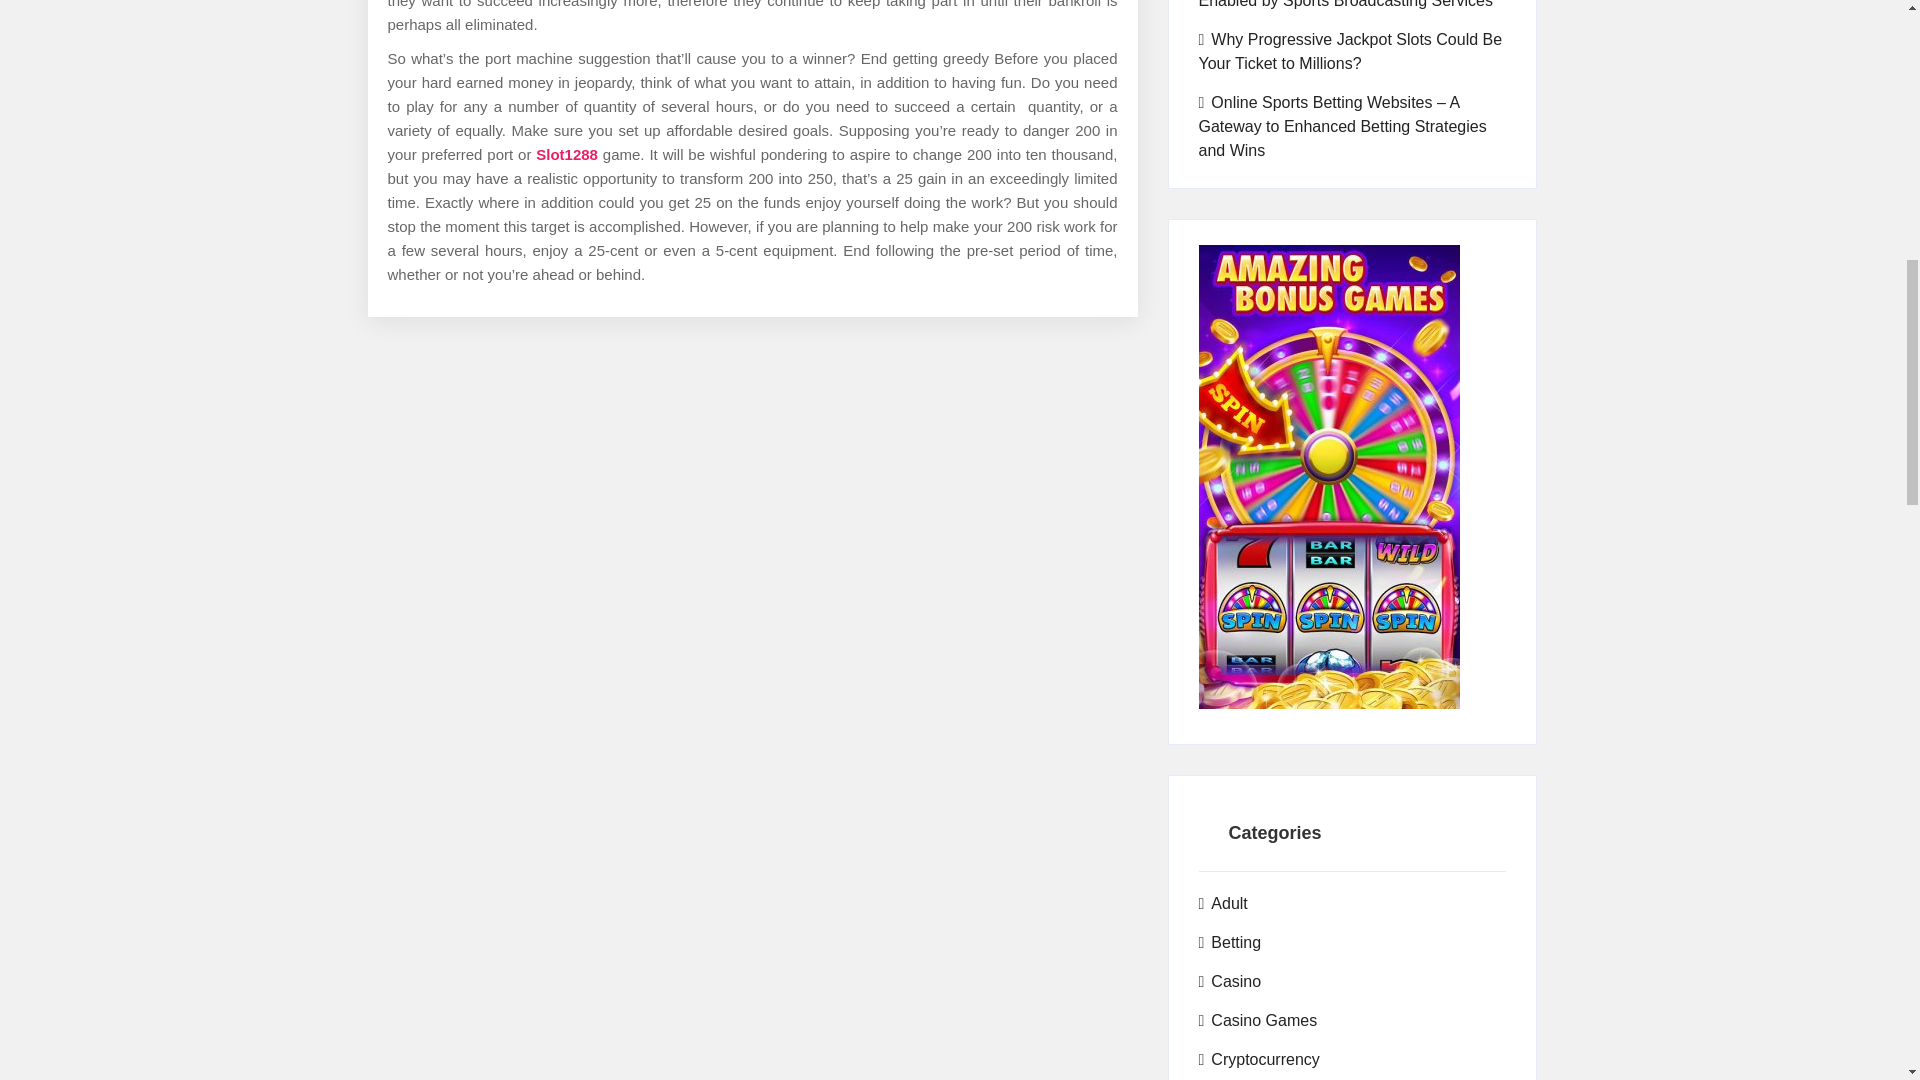 This screenshot has height=1080, width=1920. Describe the element at coordinates (1258, 1060) in the screenshot. I see `Cryptocurrency` at that location.